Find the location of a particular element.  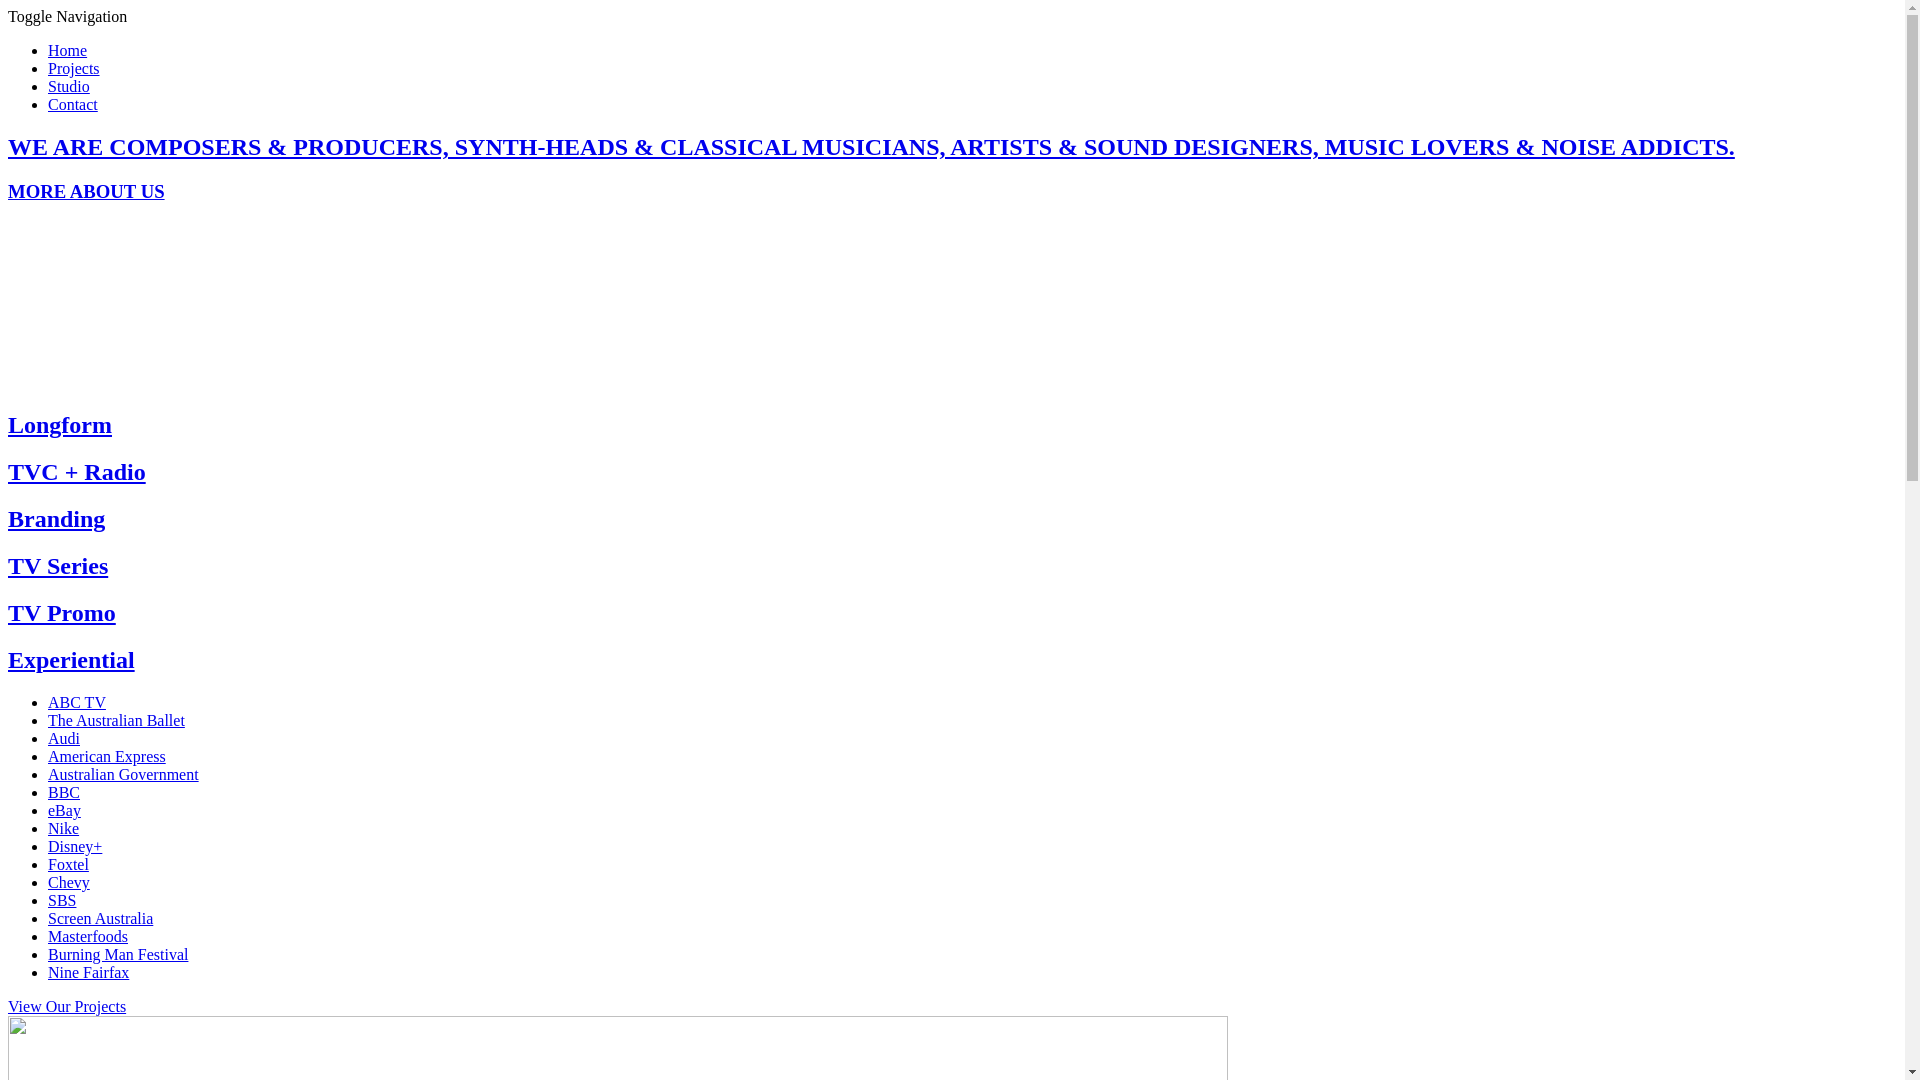

Projects is located at coordinates (74, 68).